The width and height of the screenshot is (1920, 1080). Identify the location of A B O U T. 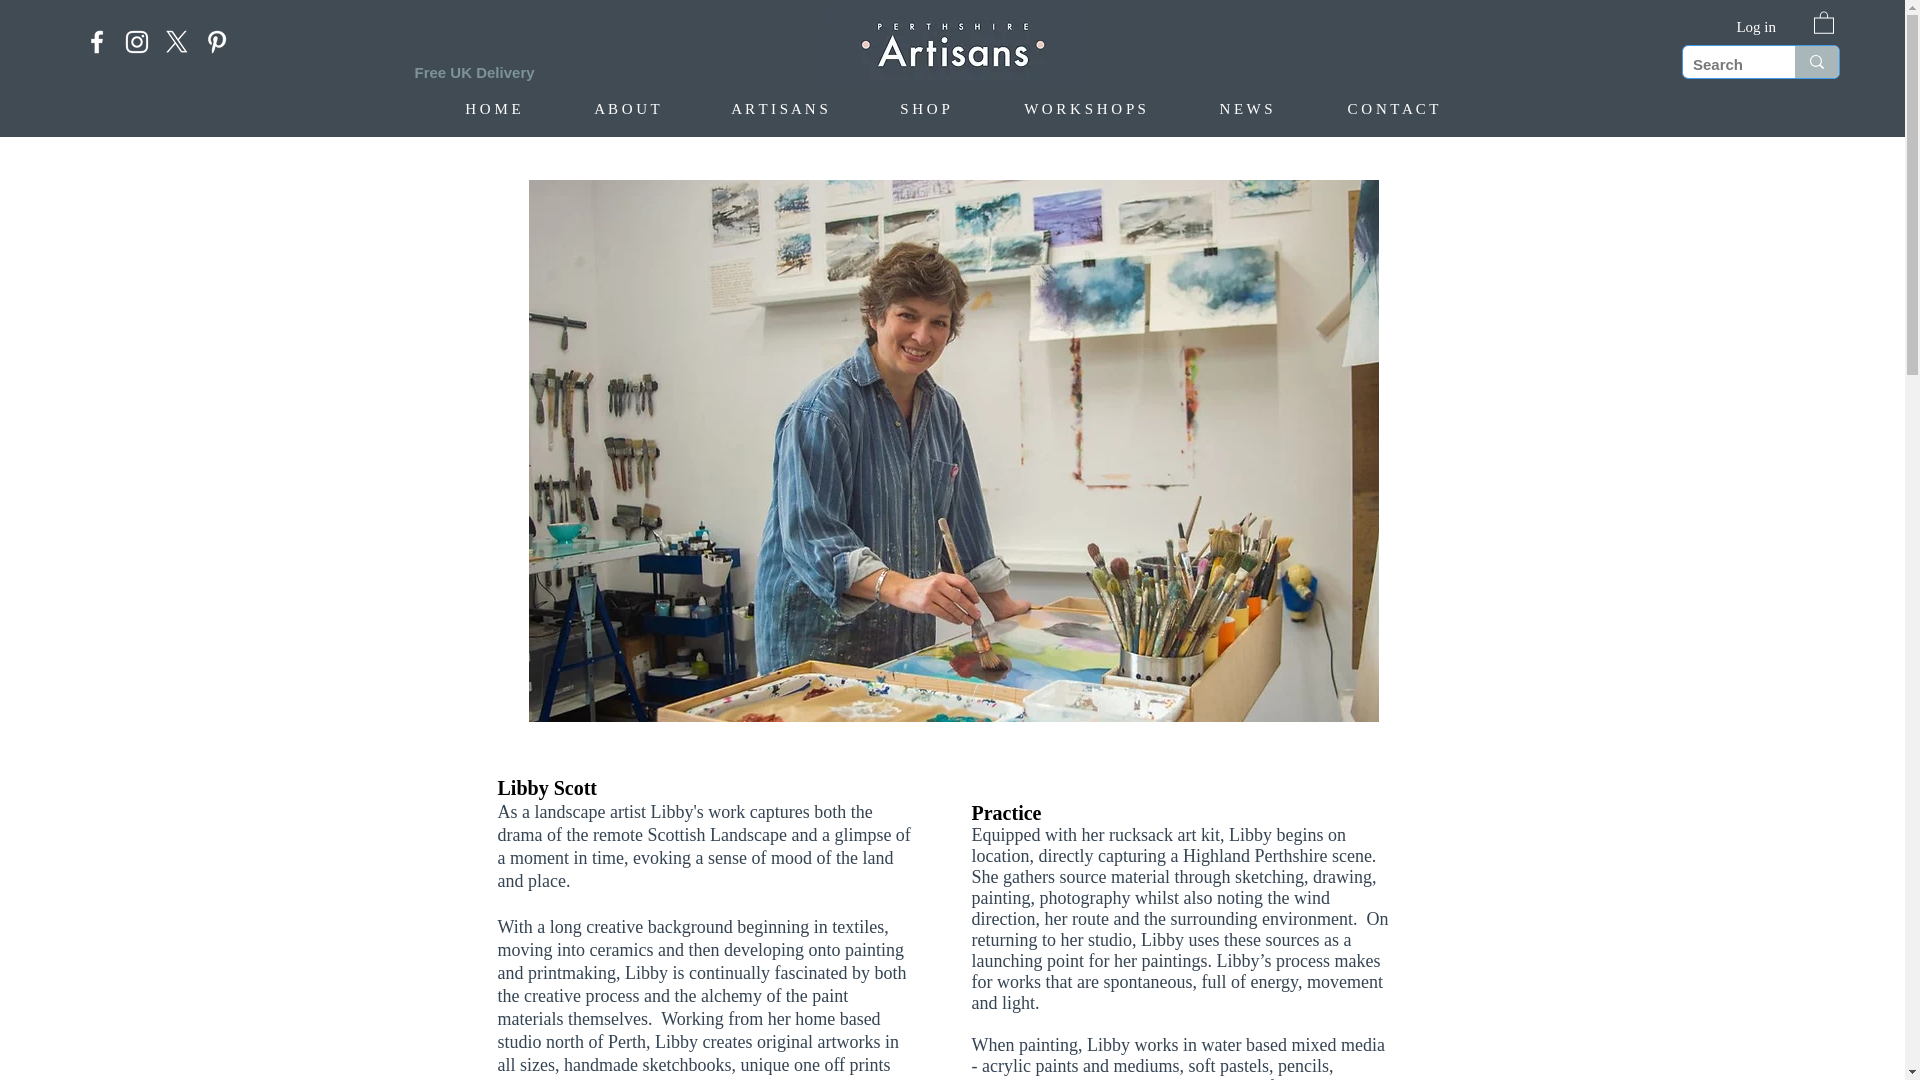
(626, 110).